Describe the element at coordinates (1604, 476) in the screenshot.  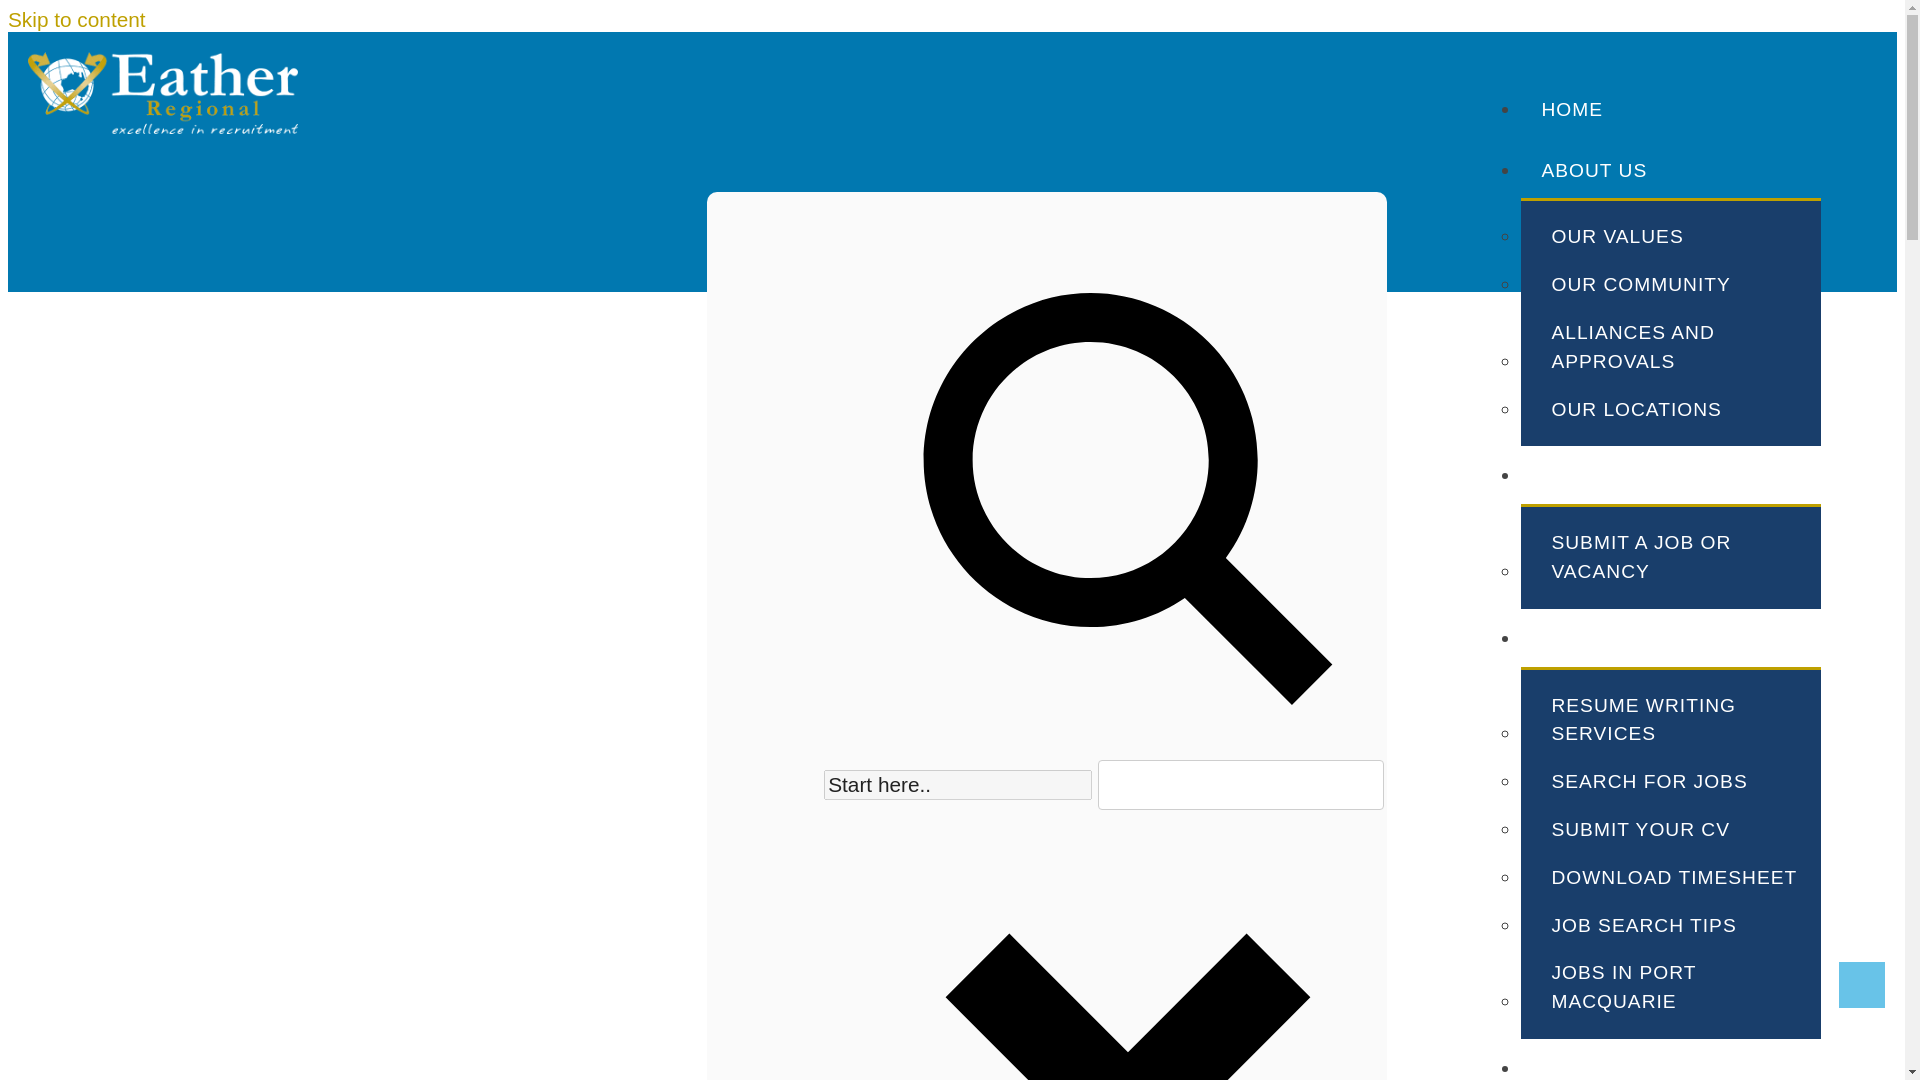
I see `EMPLOYERS` at that location.